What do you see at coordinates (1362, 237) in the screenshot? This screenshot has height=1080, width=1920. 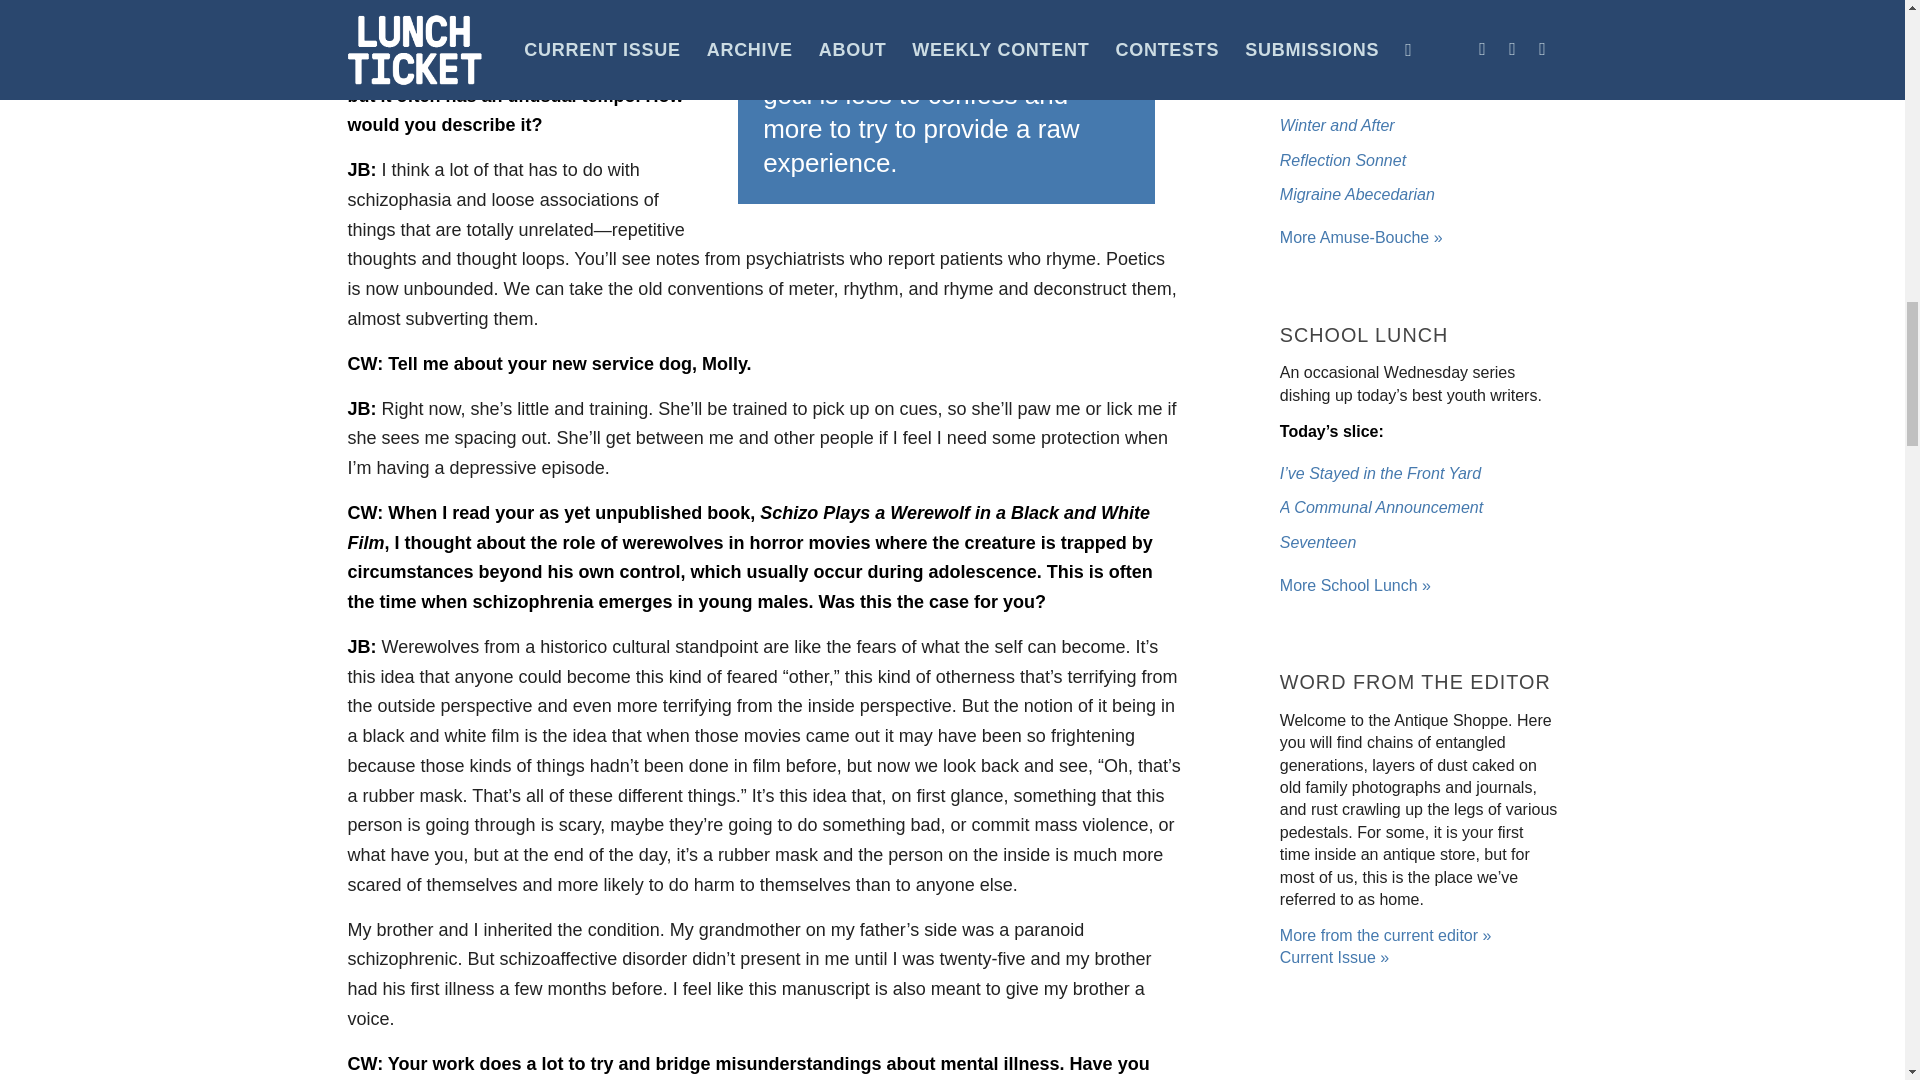 I see `Welcome to Lunch Ticket` at bounding box center [1362, 237].